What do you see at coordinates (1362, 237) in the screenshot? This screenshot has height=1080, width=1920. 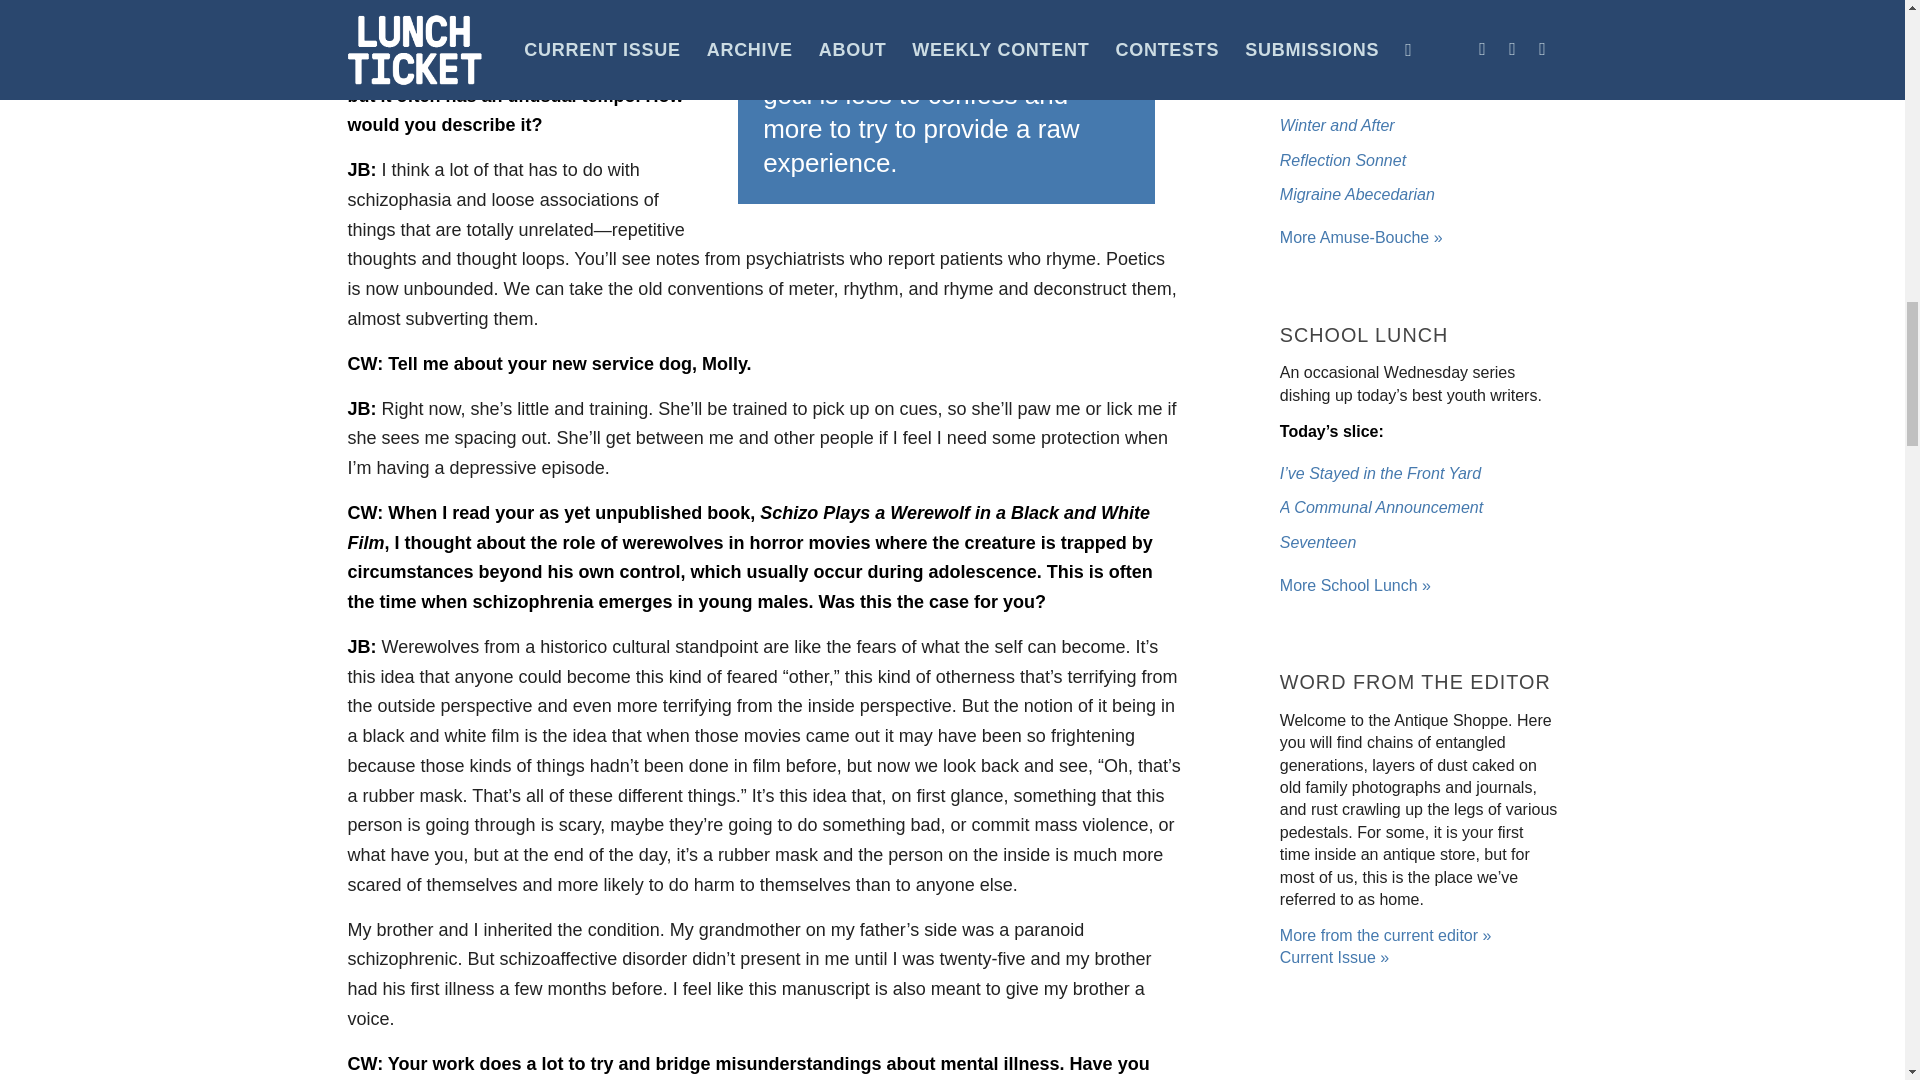 I see `Welcome to Lunch Ticket` at bounding box center [1362, 237].